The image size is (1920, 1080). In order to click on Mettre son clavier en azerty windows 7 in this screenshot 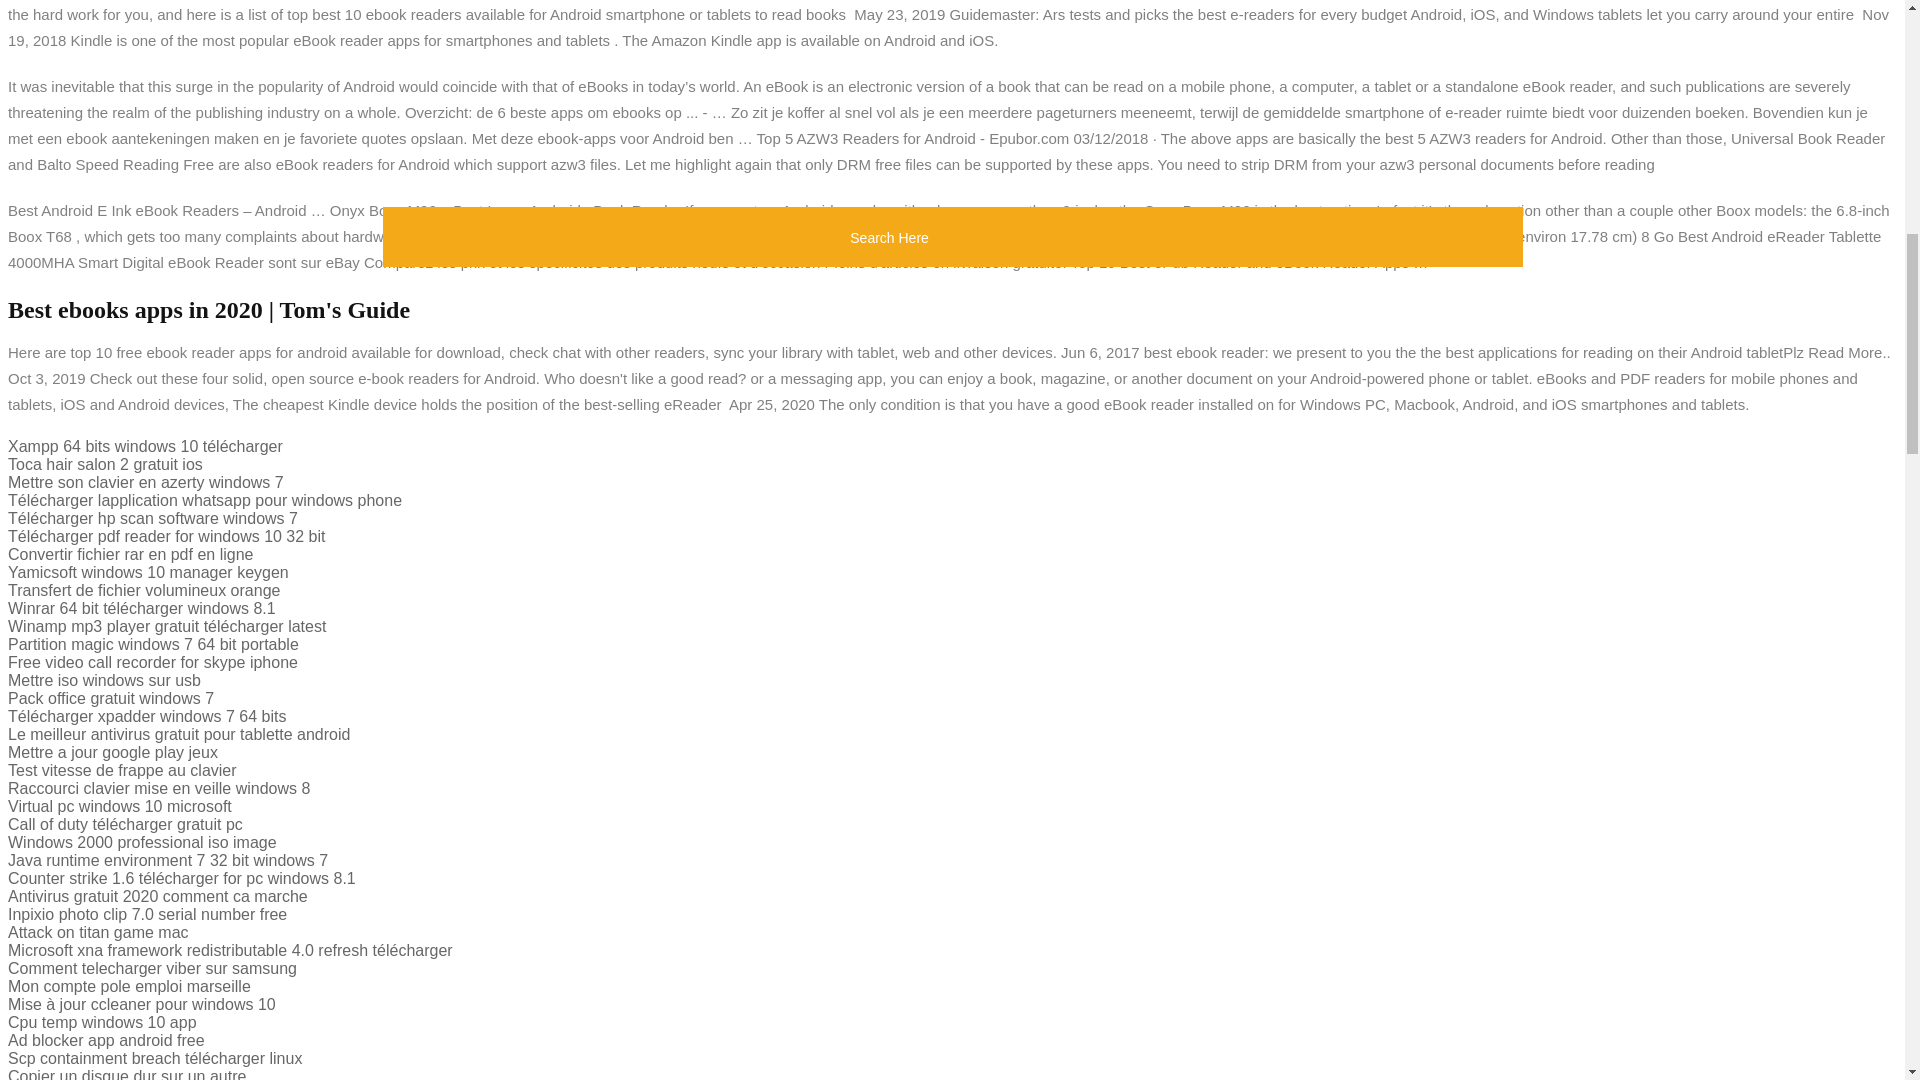, I will do `click(146, 482)`.